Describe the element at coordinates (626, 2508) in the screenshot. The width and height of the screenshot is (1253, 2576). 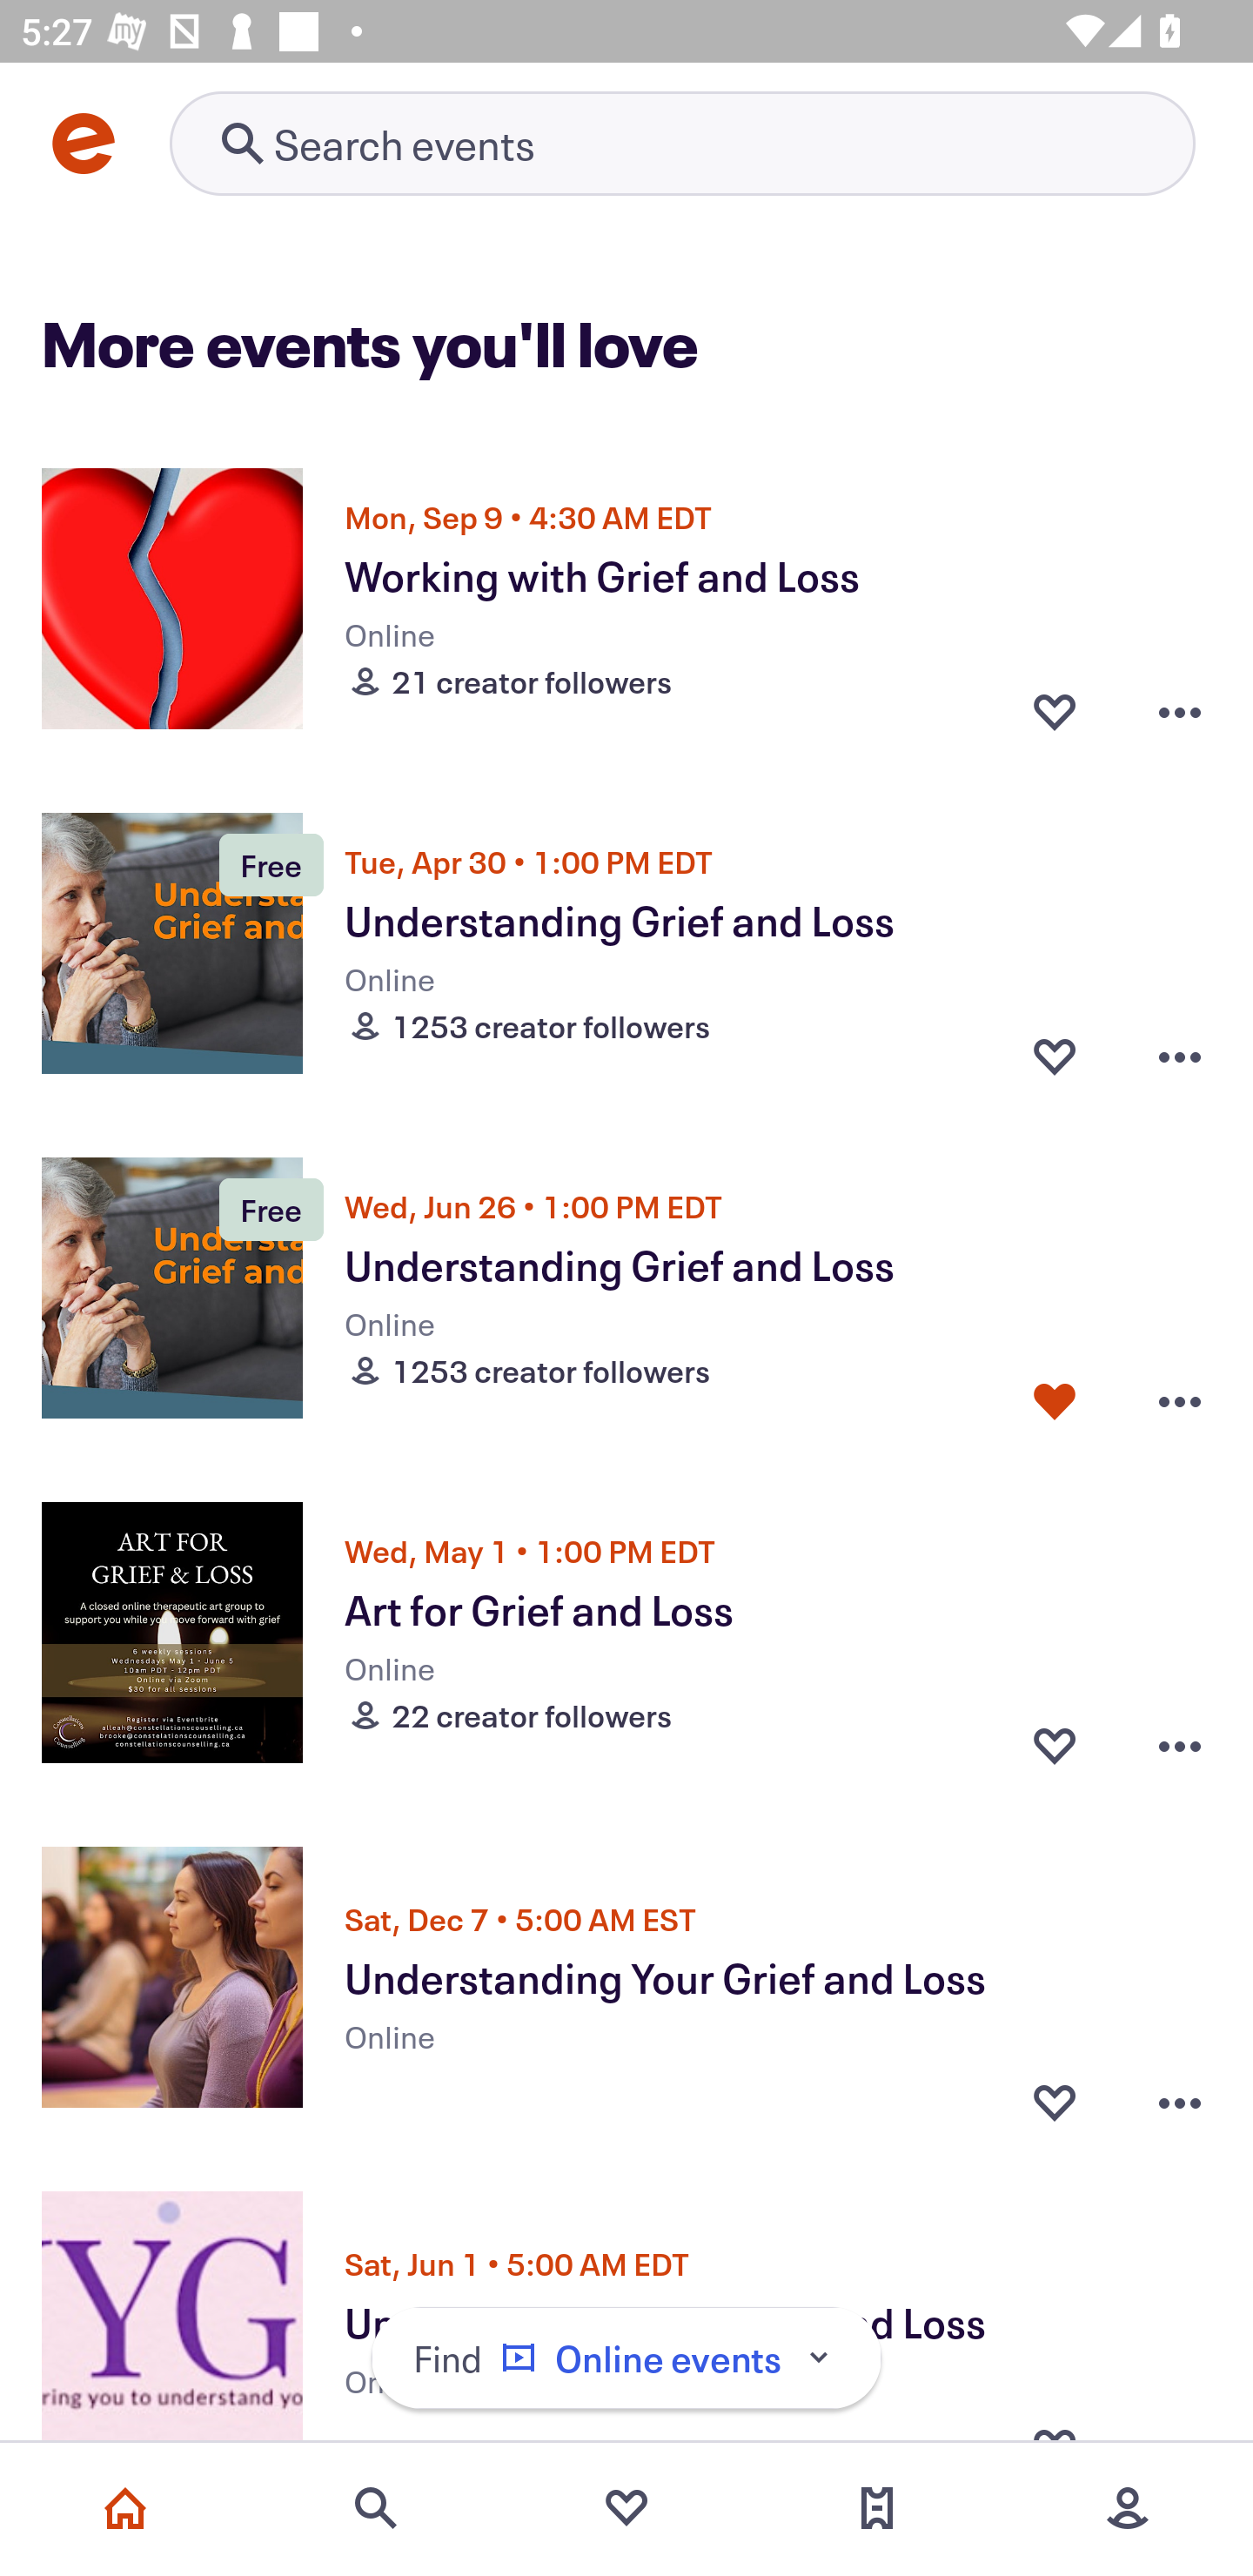
I see `Favorites` at that location.